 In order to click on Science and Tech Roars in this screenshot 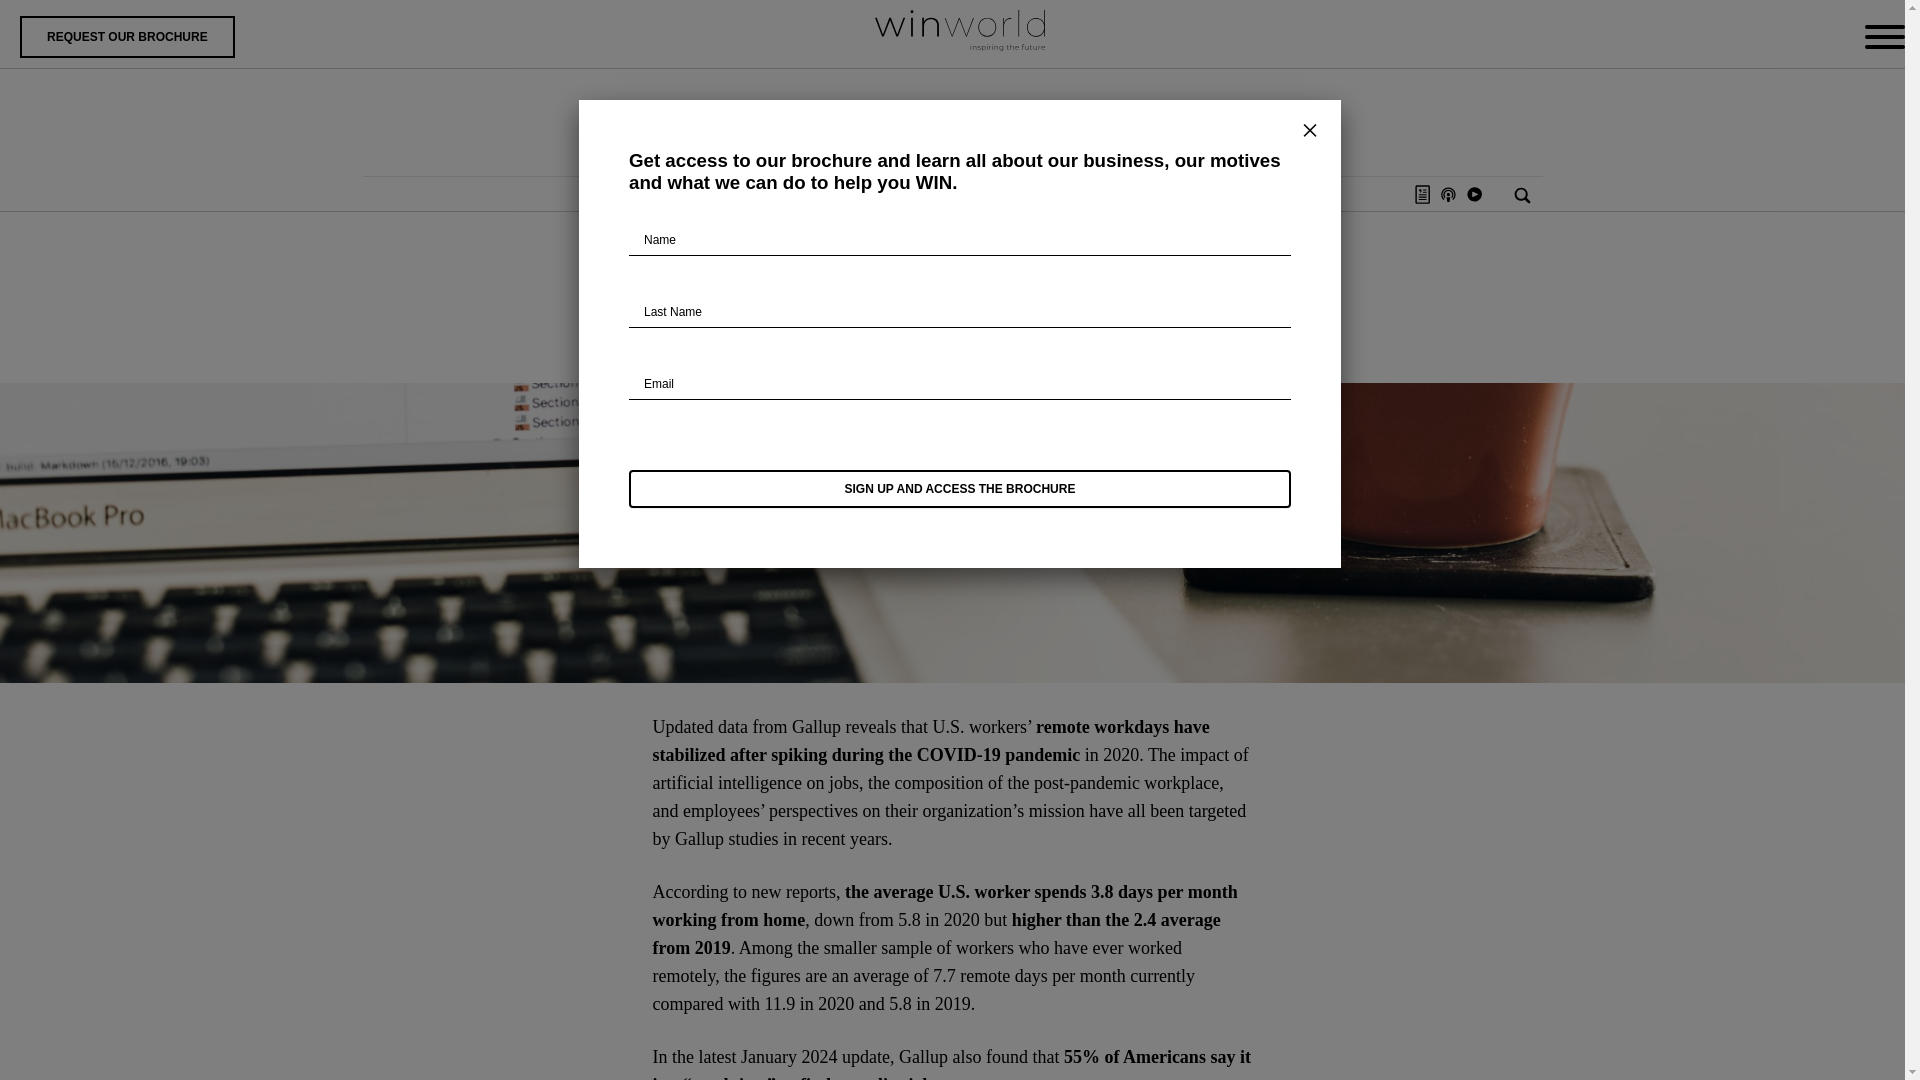, I will do `click(1117, 194)`.